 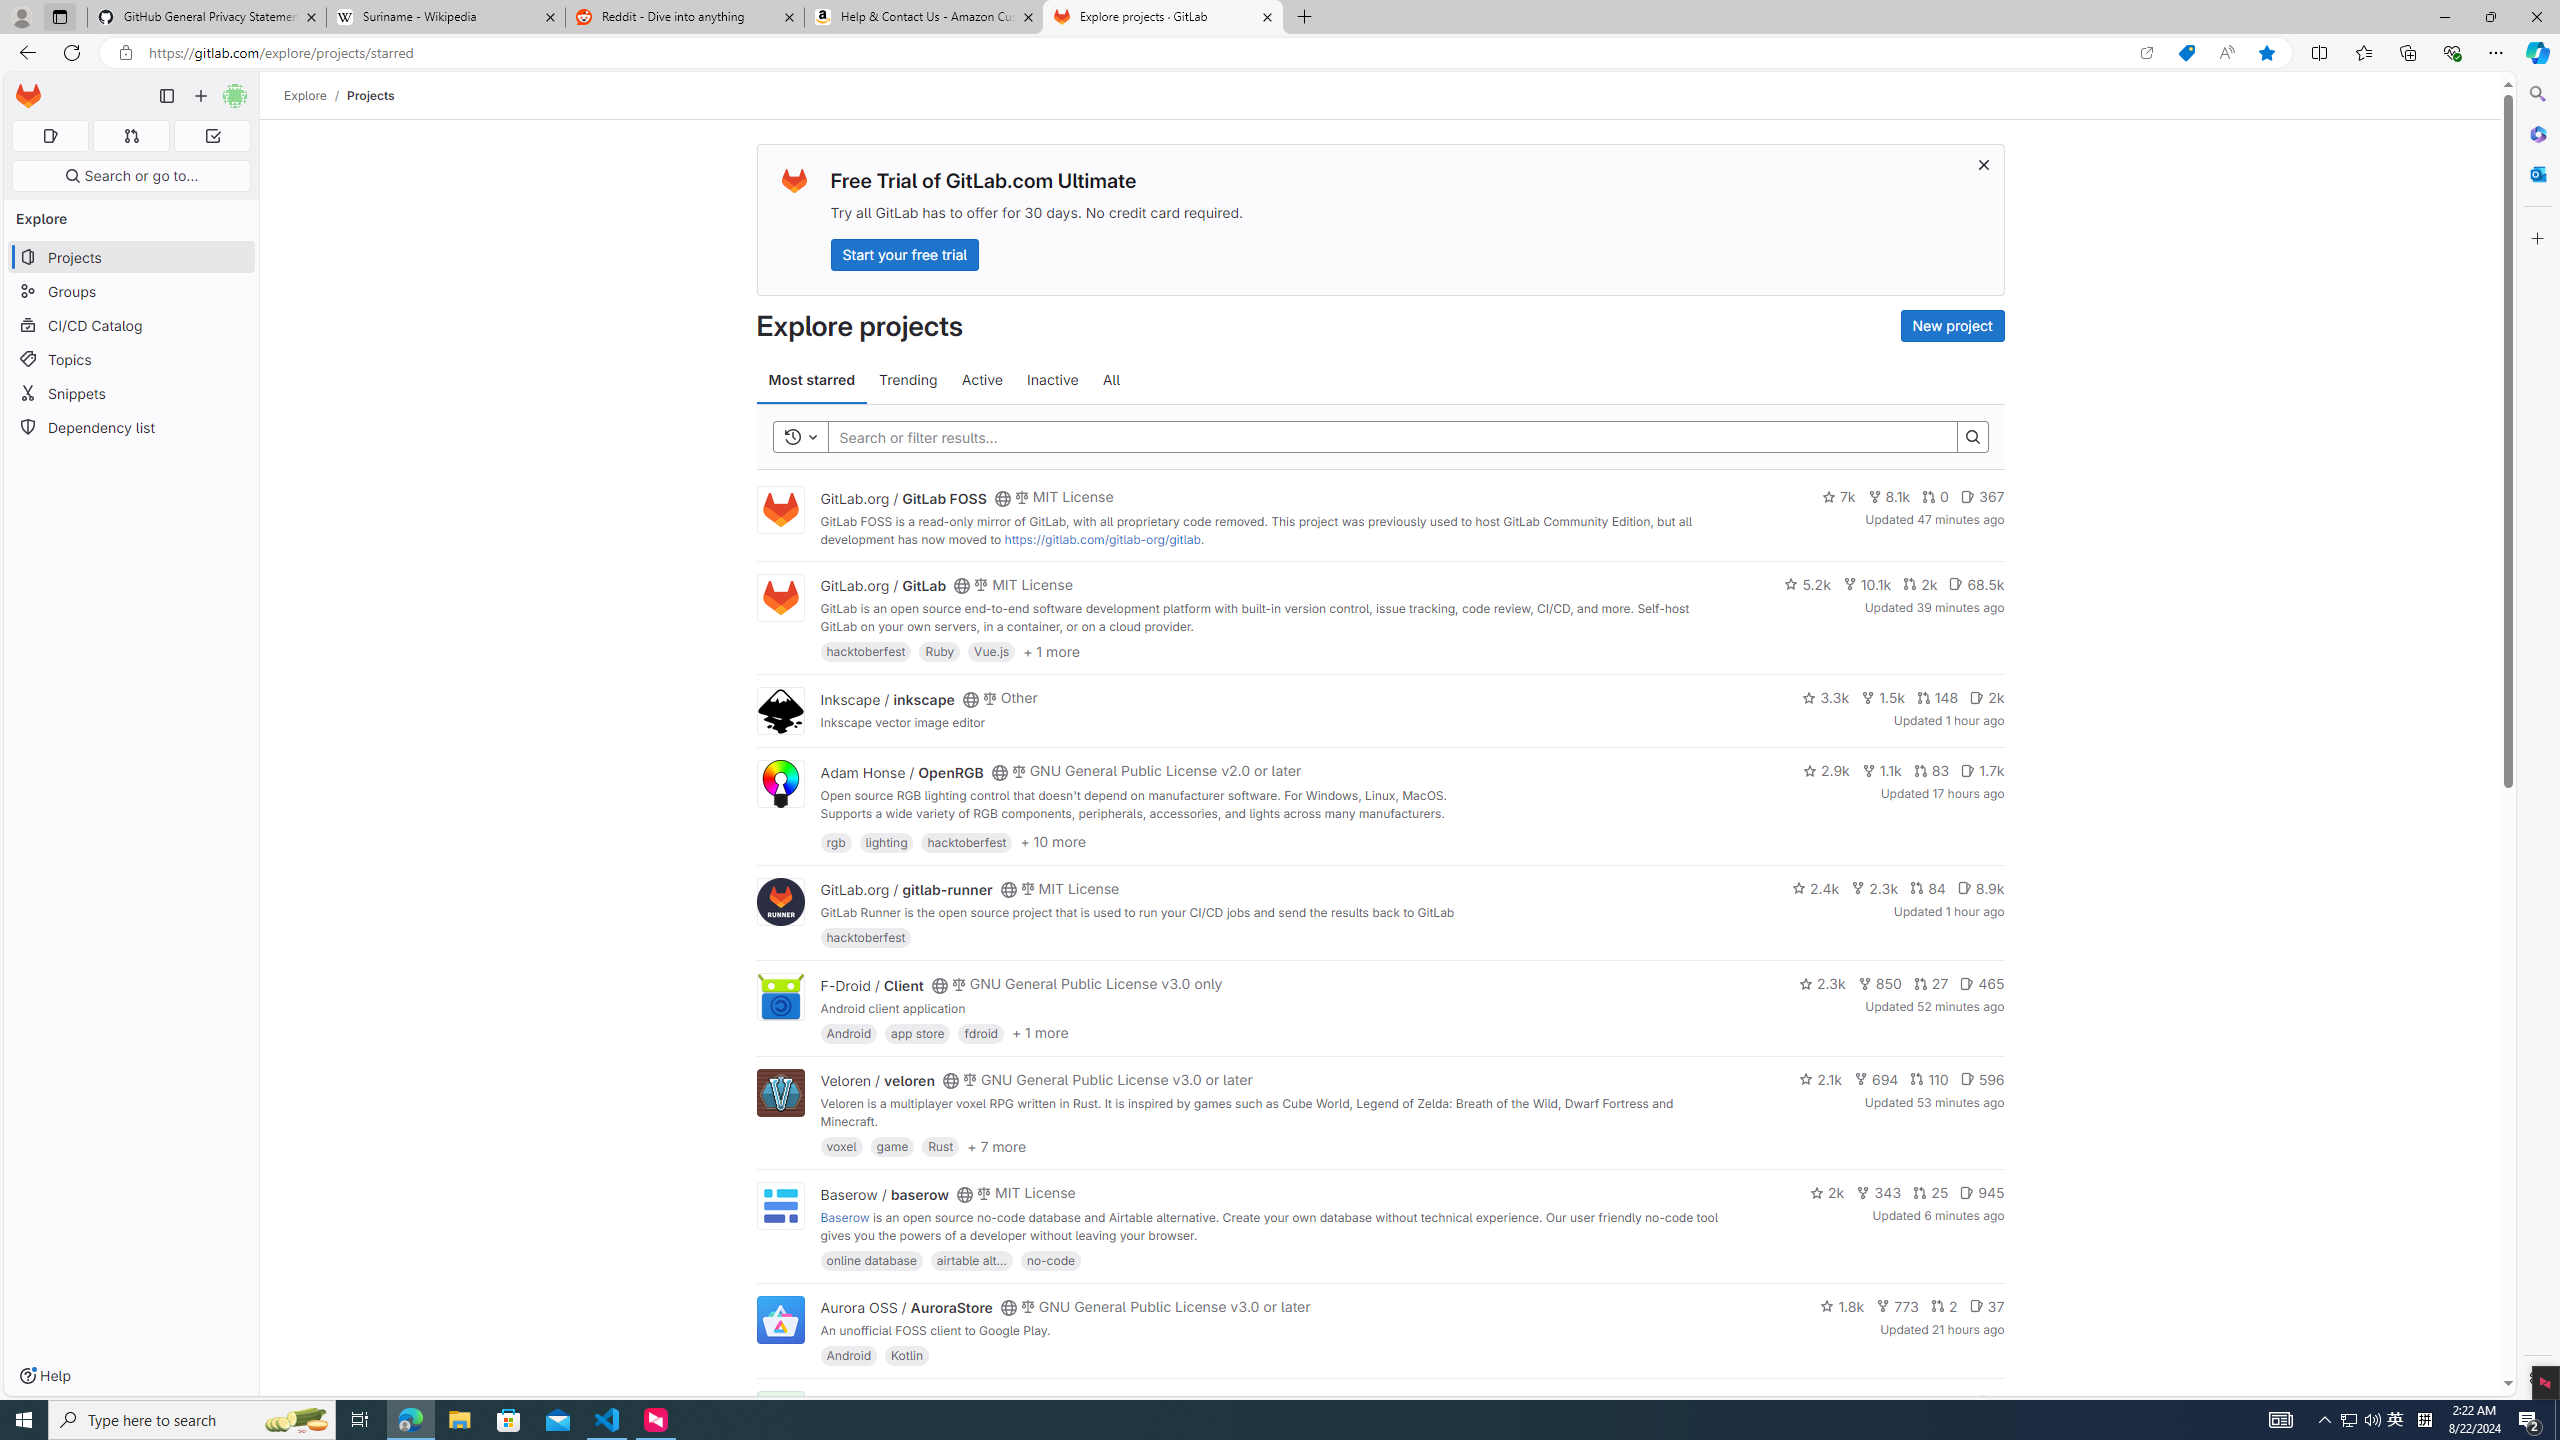 What do you see at coordinates (942, 1146) in the screenshot?
I see `Rust` at bounding box center [942, 1146].